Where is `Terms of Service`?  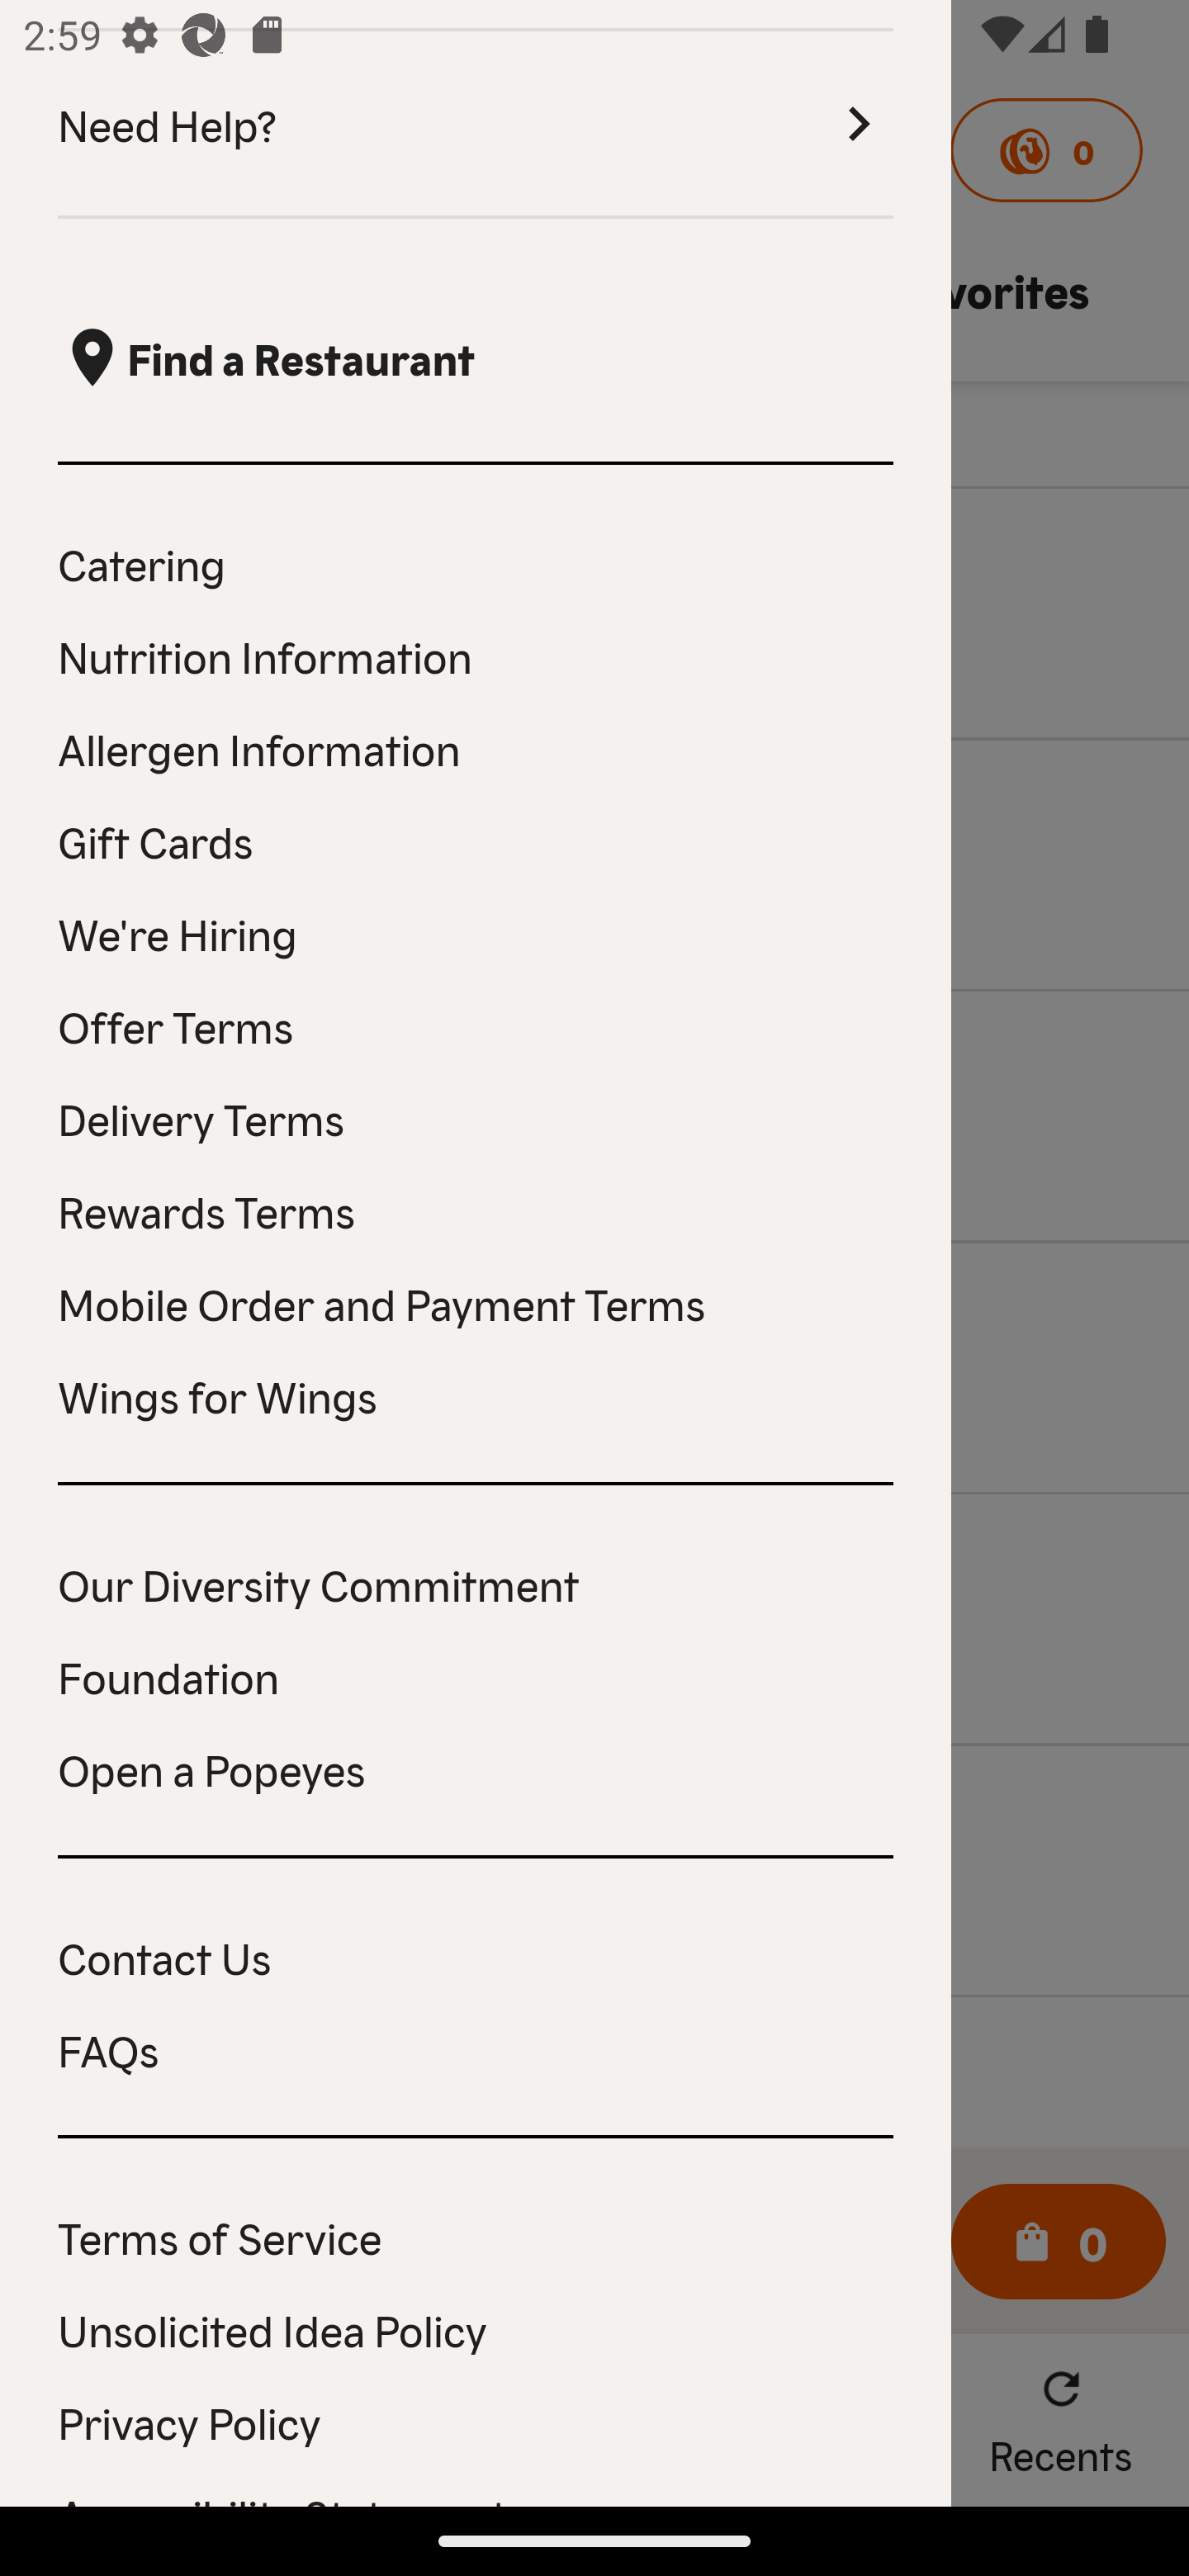
Terms of Service is located at coordinates (476, 2236).